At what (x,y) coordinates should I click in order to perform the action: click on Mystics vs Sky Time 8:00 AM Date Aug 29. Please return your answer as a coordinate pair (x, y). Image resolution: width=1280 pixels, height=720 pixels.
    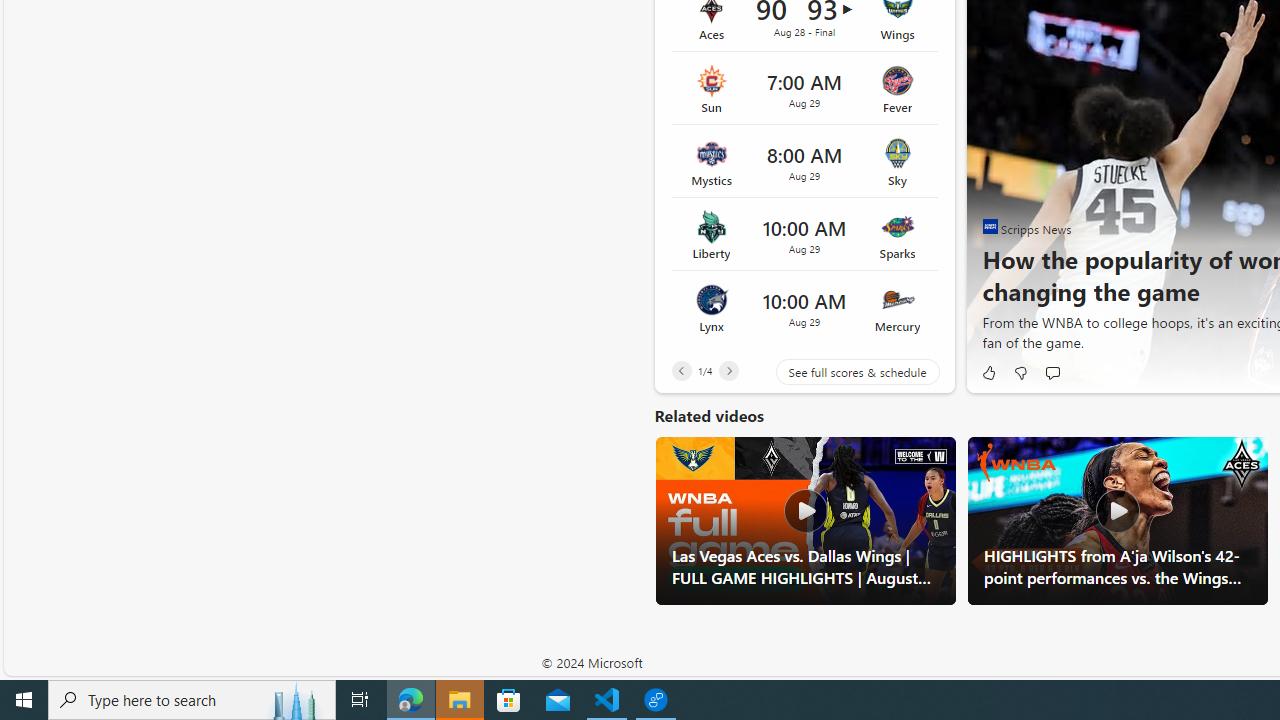
    Looking at the image, I should click on (804, 162).